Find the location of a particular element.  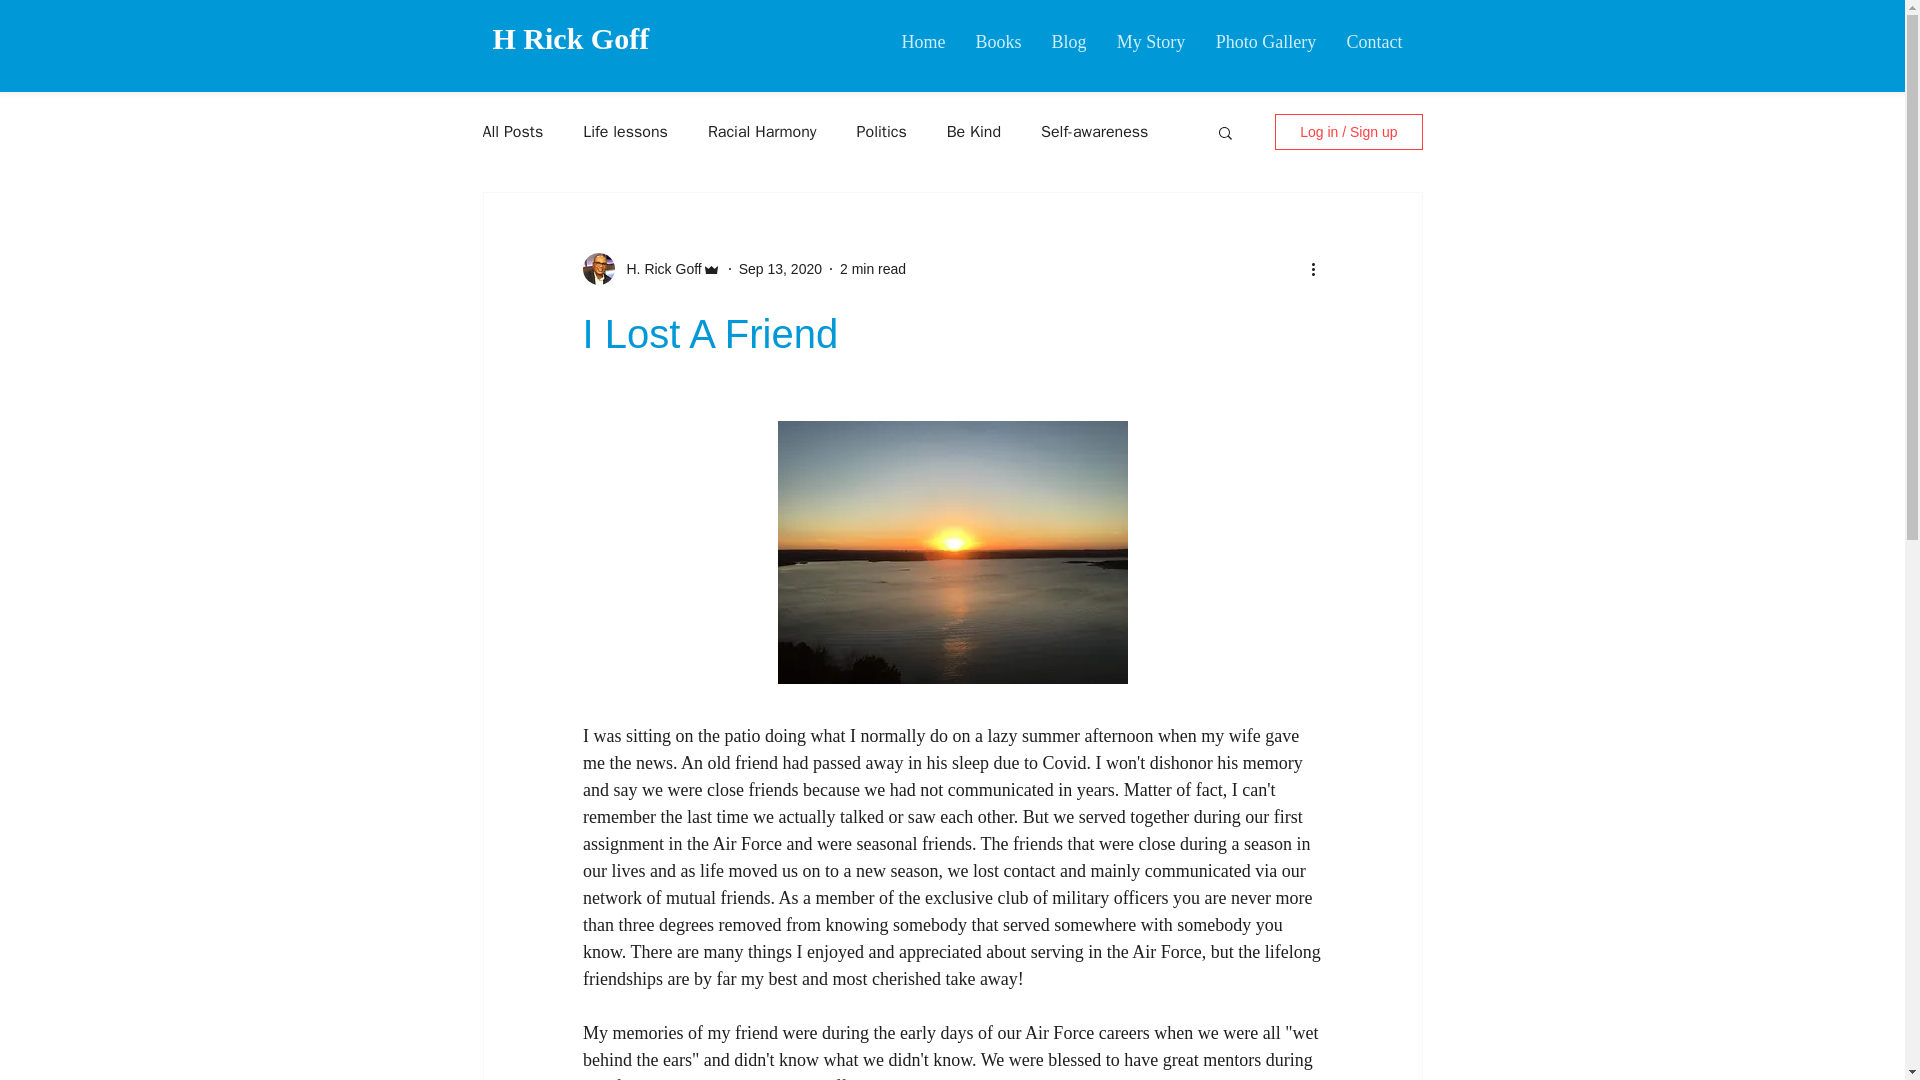

Home is located at coordinates (922, 42).